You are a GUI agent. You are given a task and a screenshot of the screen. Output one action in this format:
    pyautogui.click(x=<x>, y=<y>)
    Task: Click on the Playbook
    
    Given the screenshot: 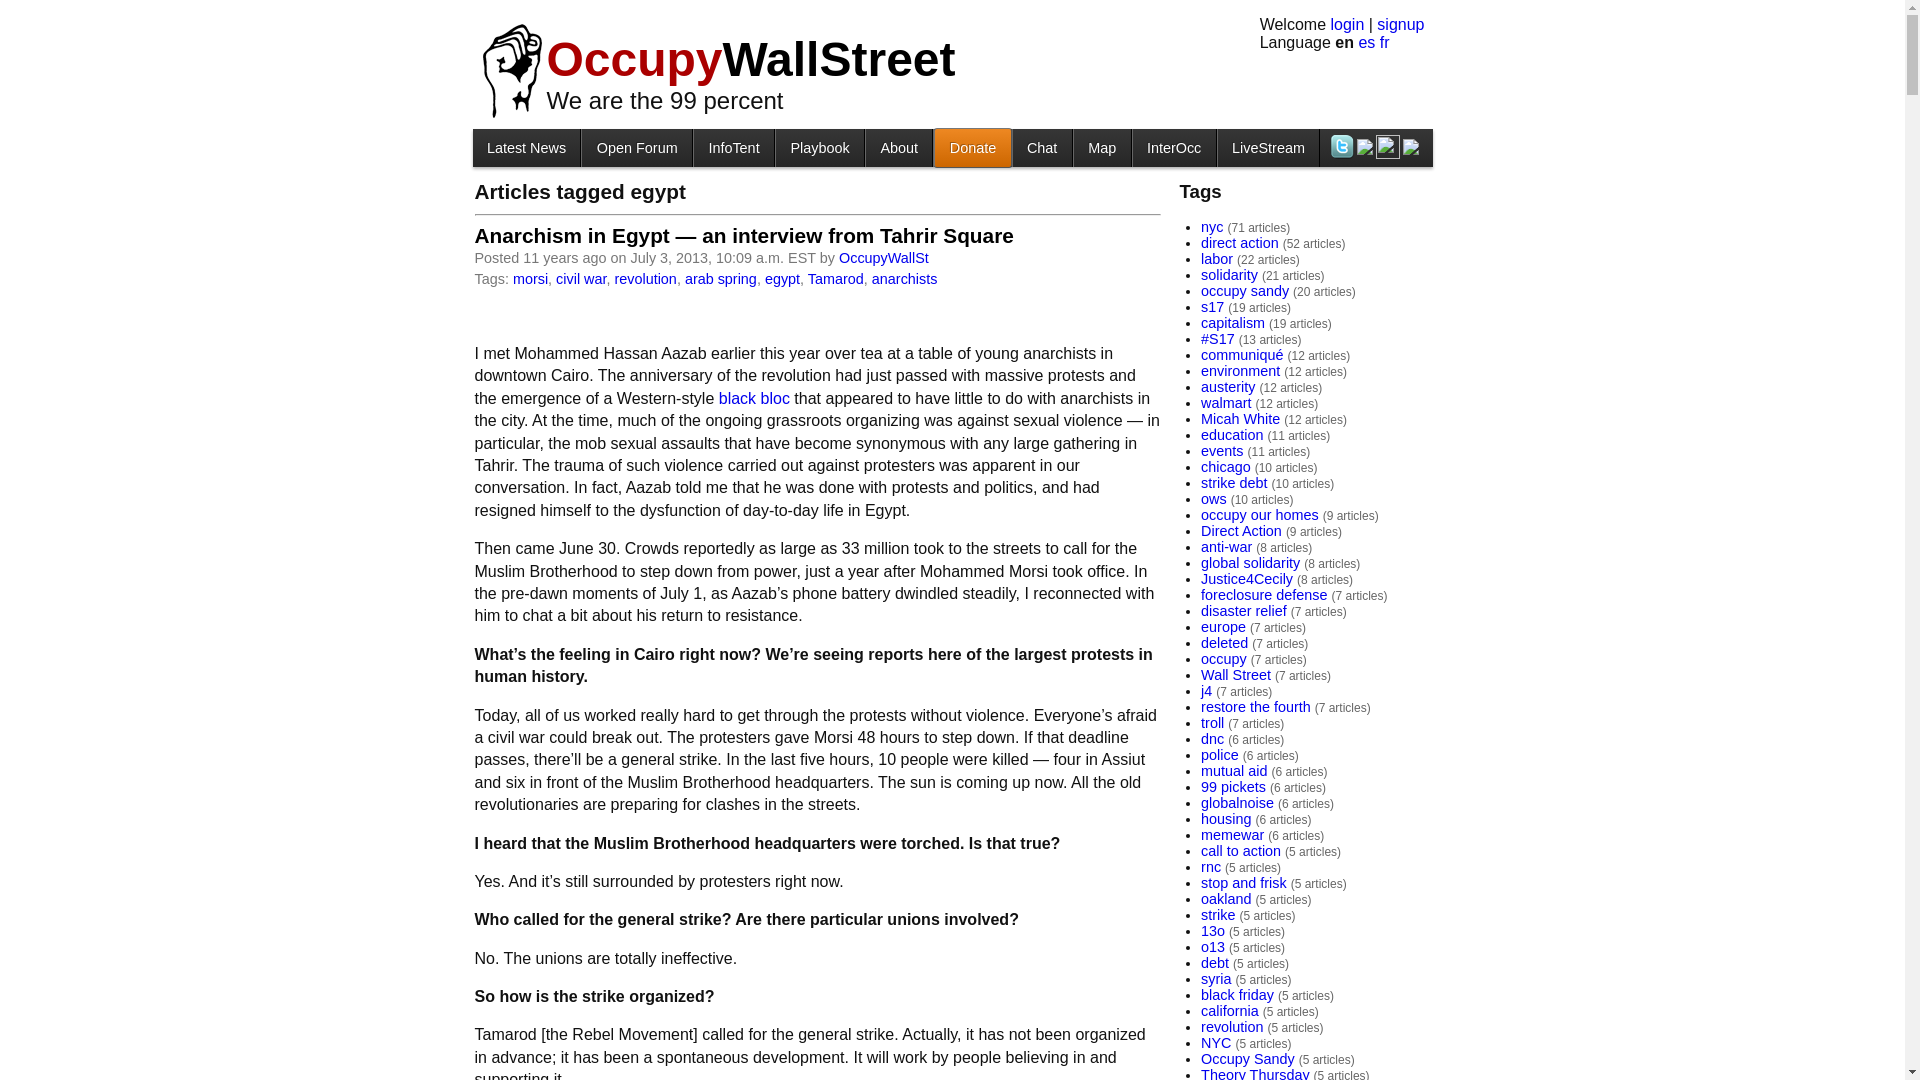 What is the action you would take?
    pyautogui.click(x=820, y=147)
    